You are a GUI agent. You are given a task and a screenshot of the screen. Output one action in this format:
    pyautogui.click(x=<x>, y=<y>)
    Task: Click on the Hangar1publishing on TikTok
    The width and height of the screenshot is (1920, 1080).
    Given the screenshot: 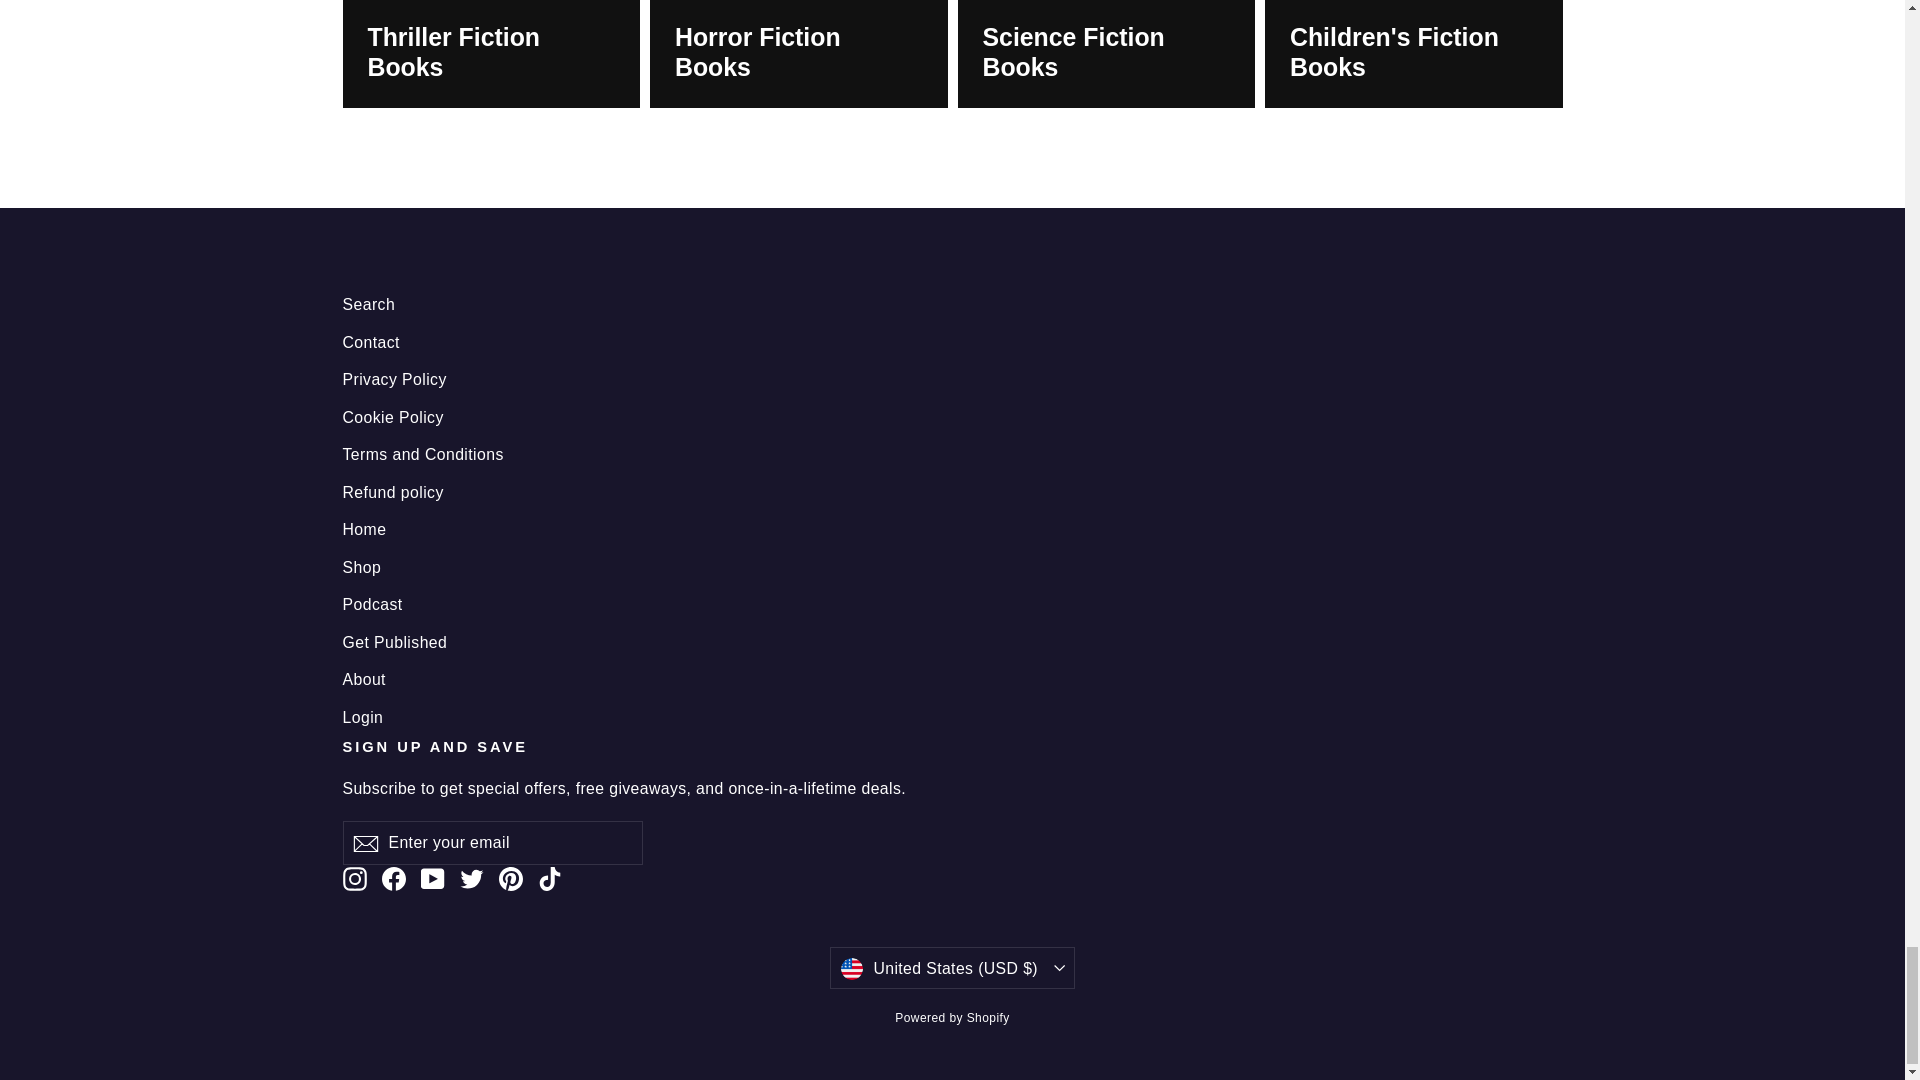 What is the action you would take?
    pyautogui.click(x=550, y=878)
    